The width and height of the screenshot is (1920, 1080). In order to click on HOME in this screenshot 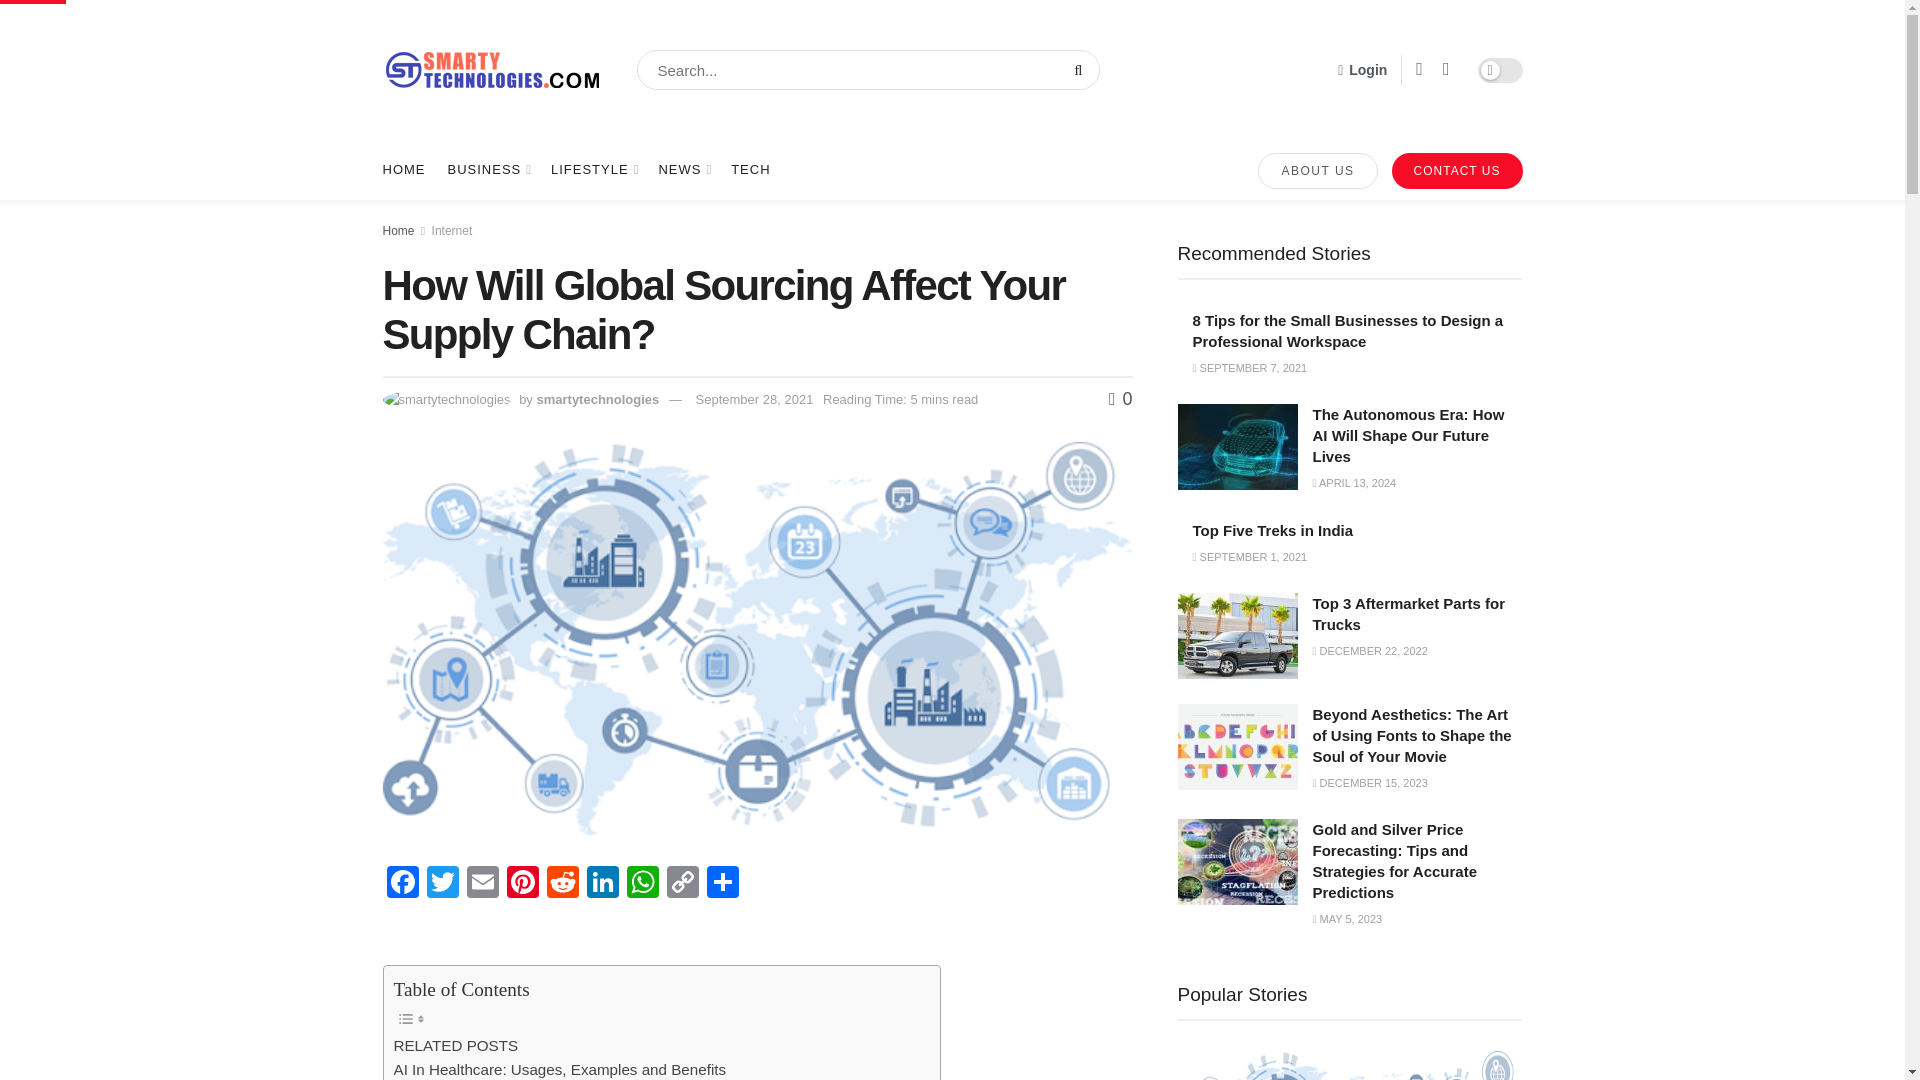, I will do `click(398, 230)`.